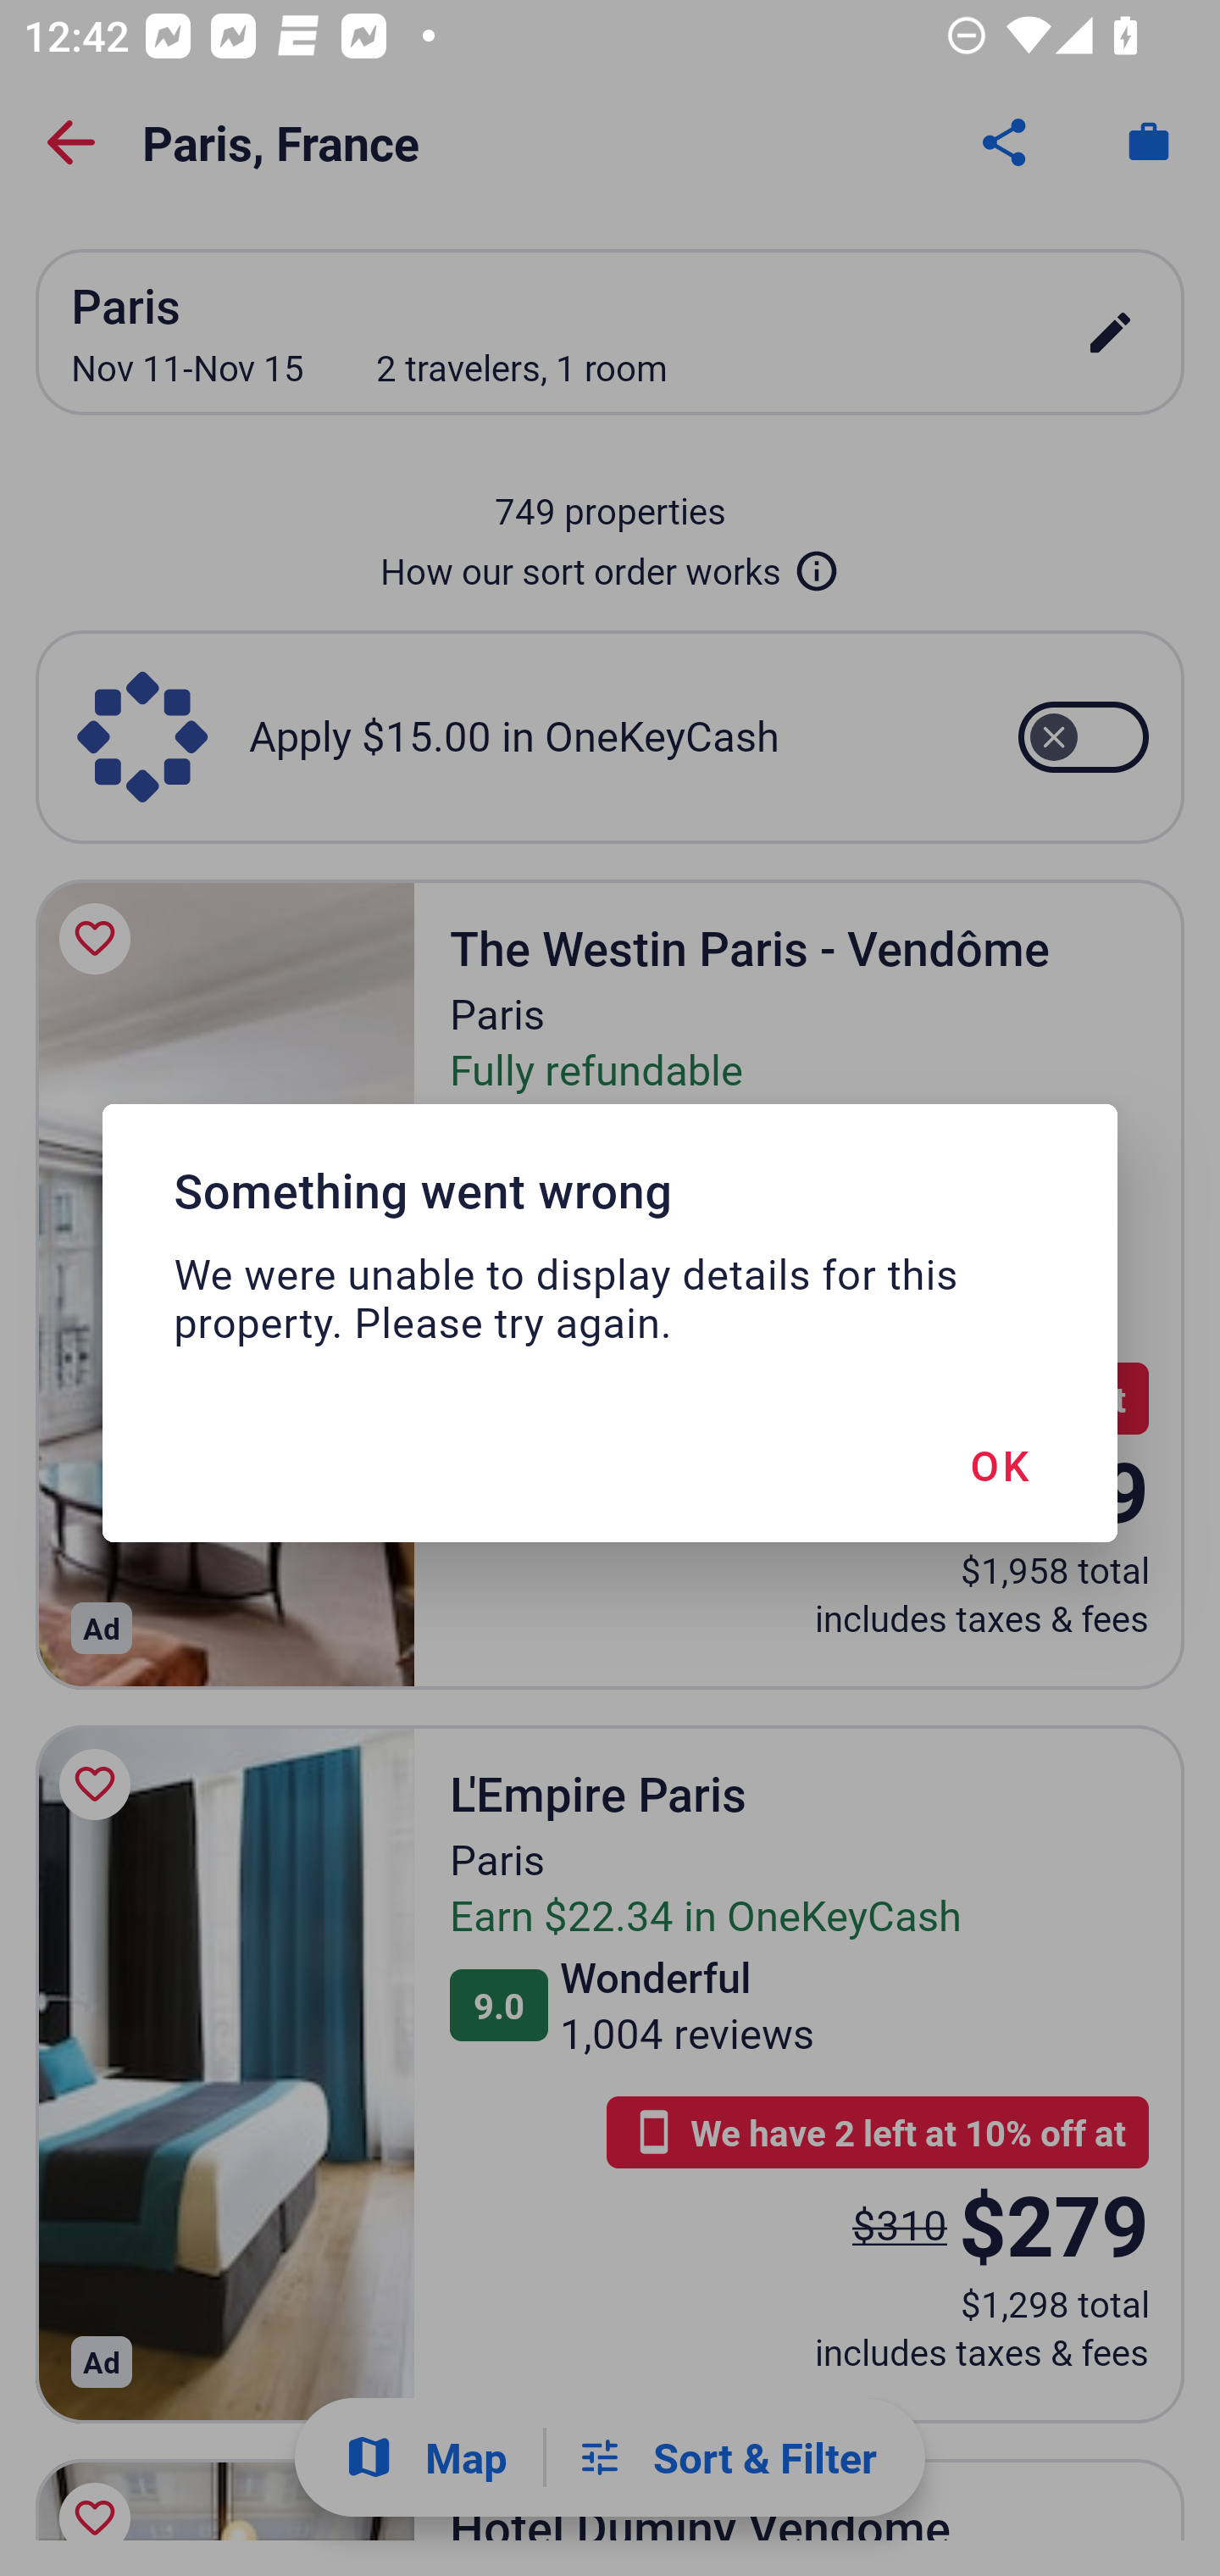 The height and width of the screenshot is (2576, 1220). I want to click on OK, so click(999, 1464).